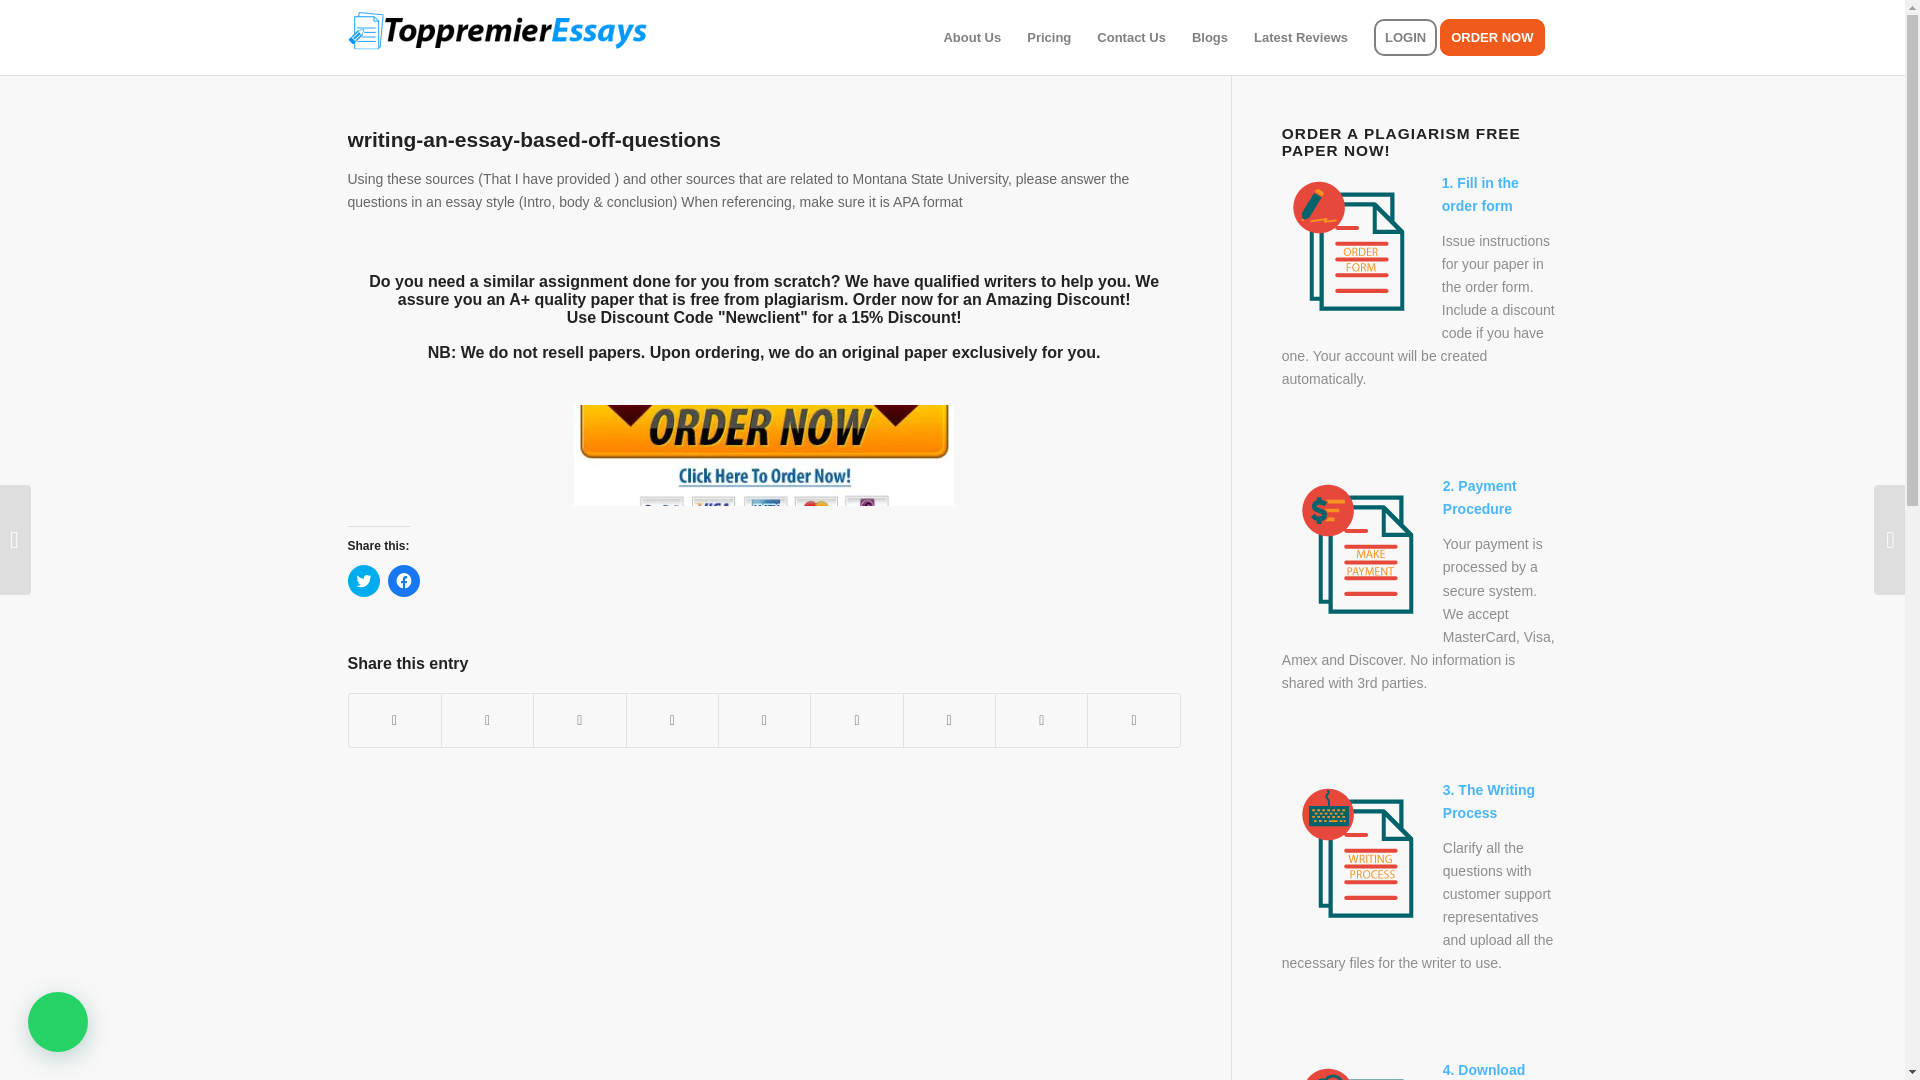 This screenshot has width=1920, height=1080. Describe the element at coordinates (1498, 37) in the screenshot. I see `ORDER NOW` at that location.